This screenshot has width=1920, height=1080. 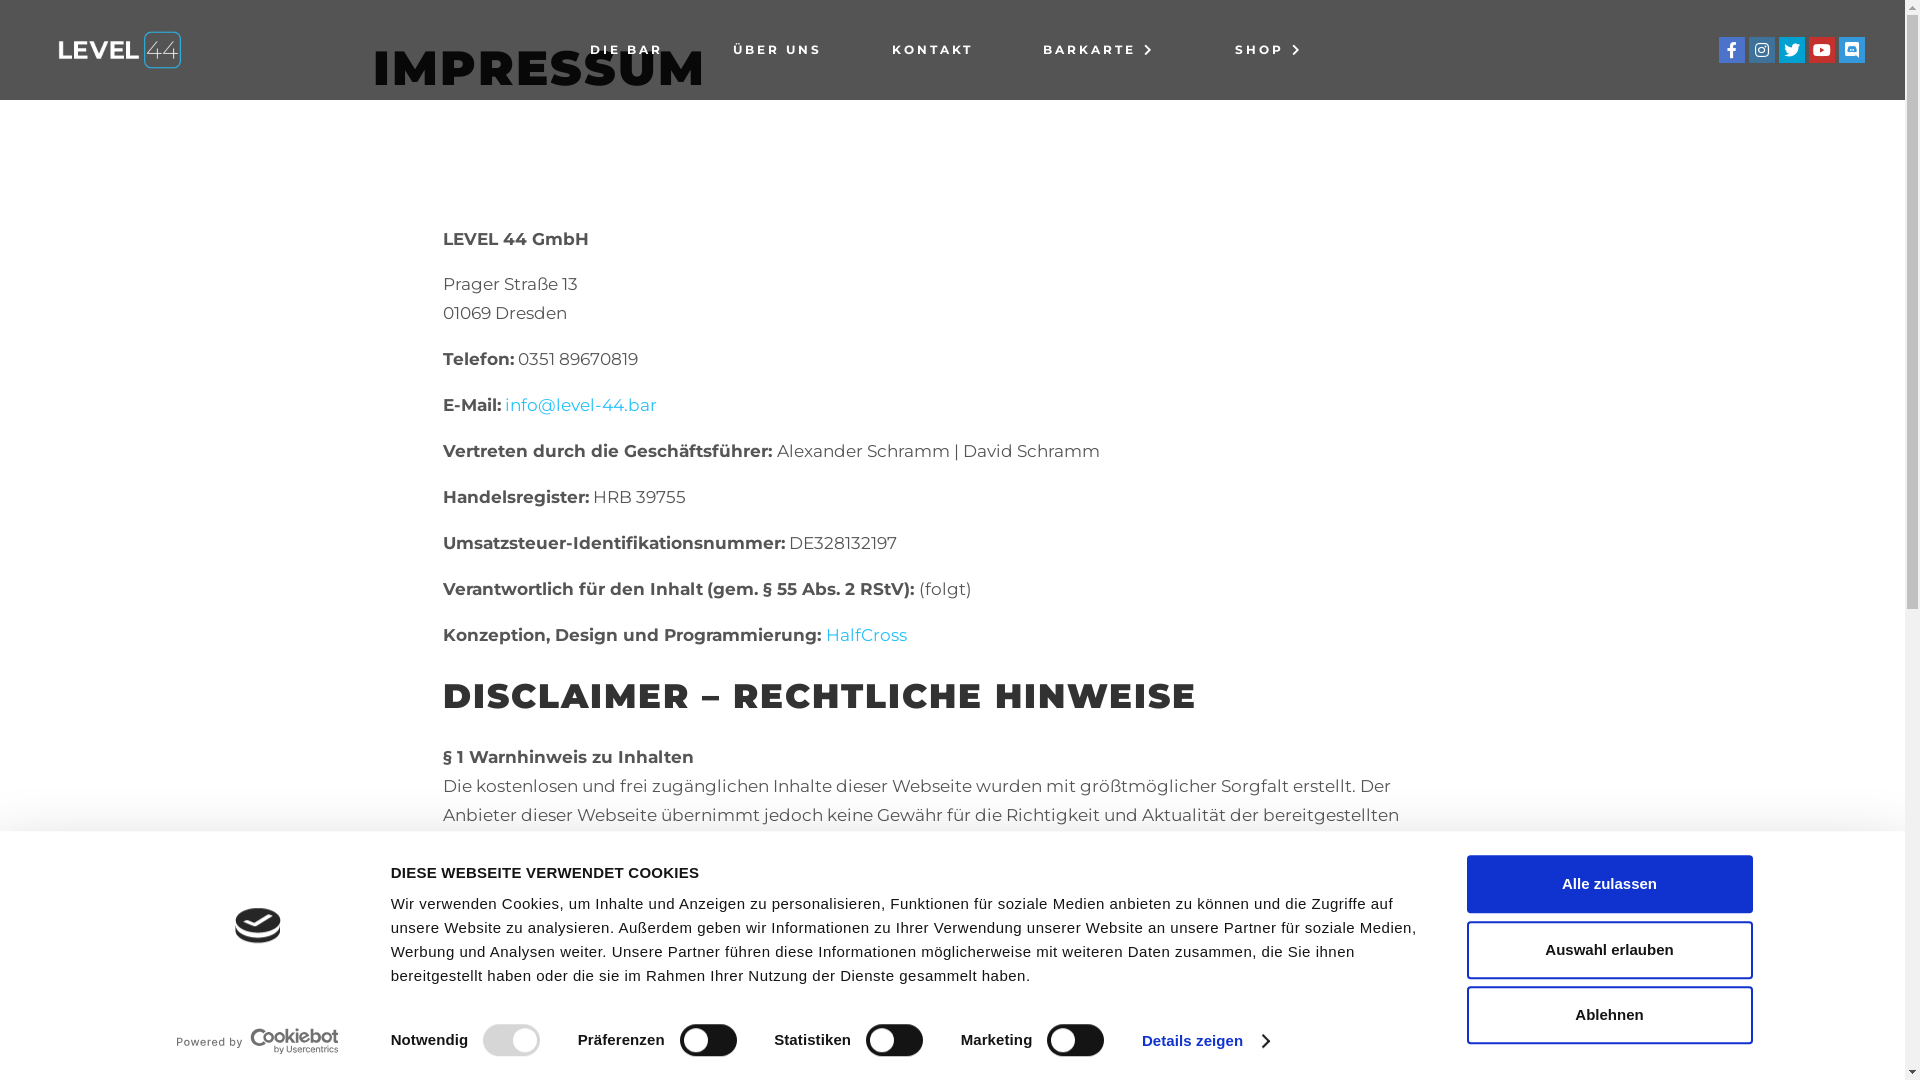 What do you see at coordinates (1274, 50) in the screenshot?
I see `SHOP` at bounding box center [1274, 50].